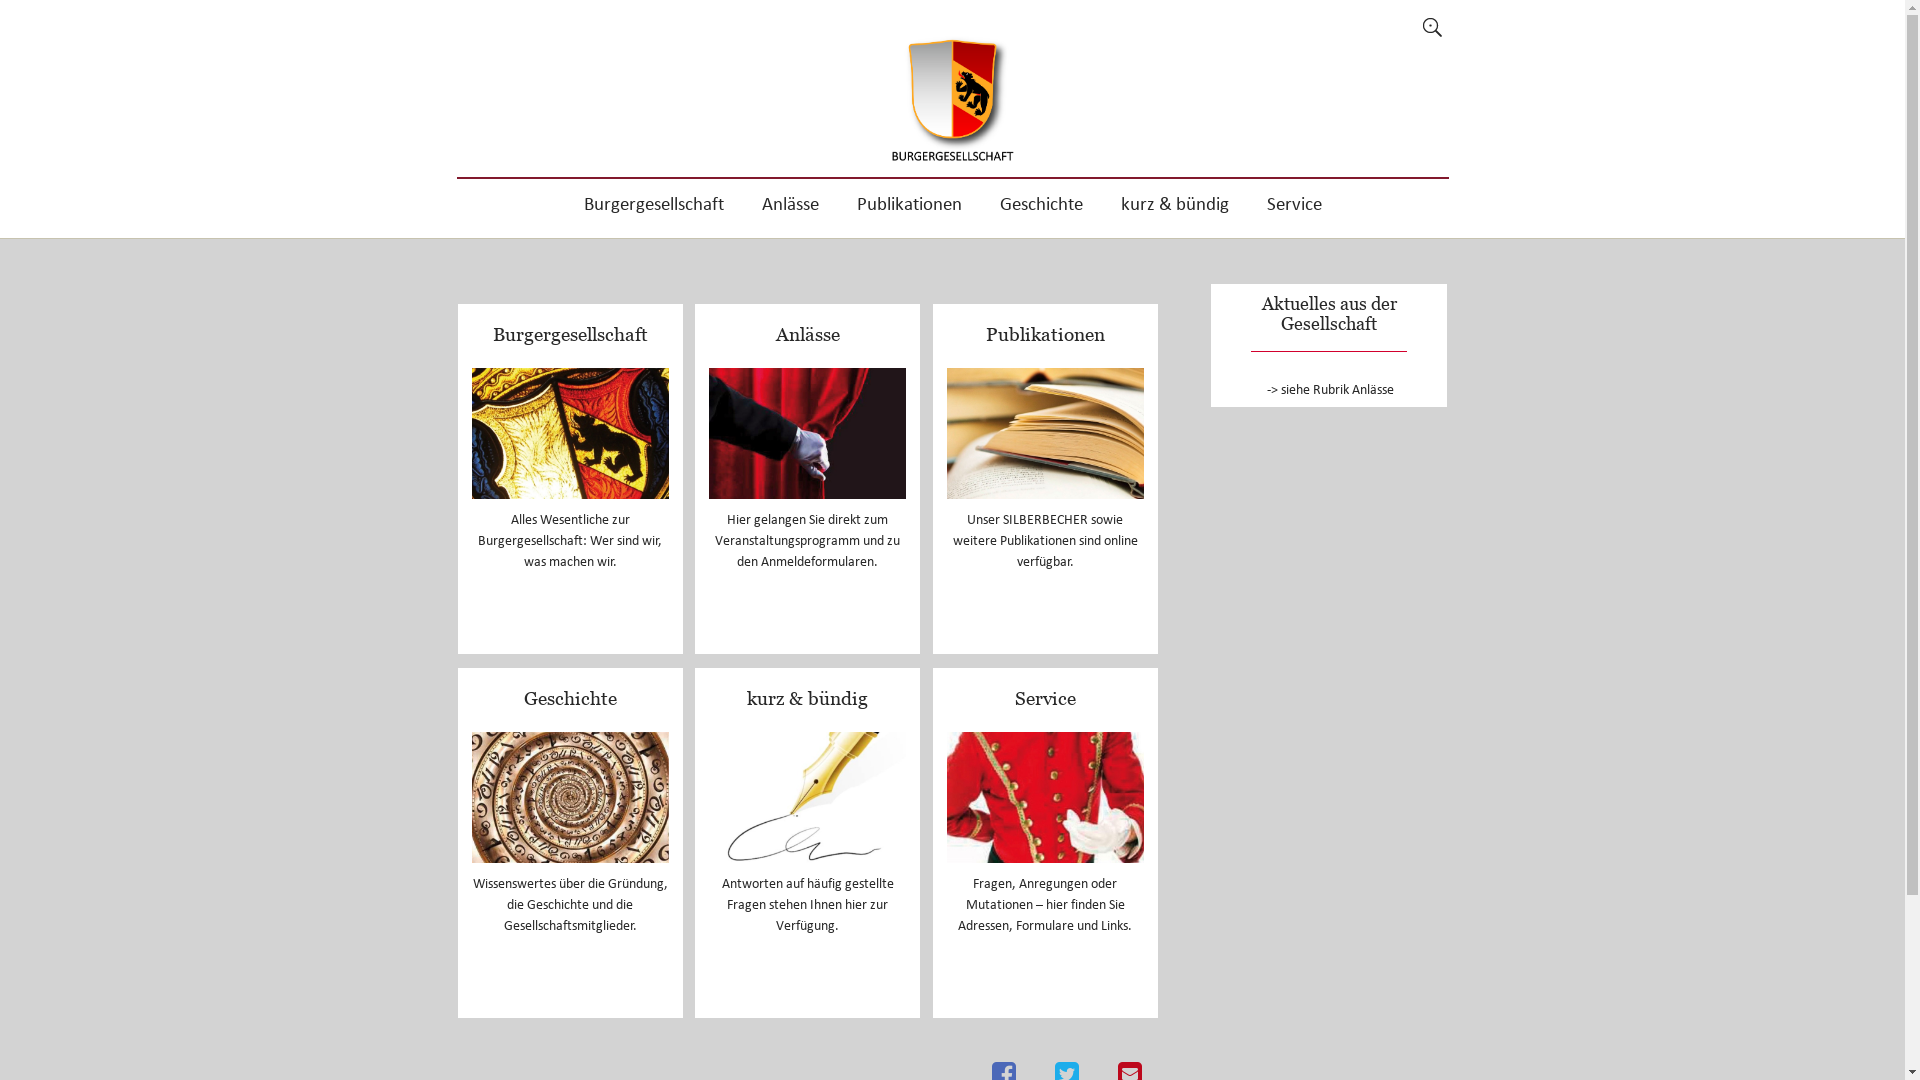  Describe the element at coordinates (1046, 698) in the screenshot. I see `Service` at that location.